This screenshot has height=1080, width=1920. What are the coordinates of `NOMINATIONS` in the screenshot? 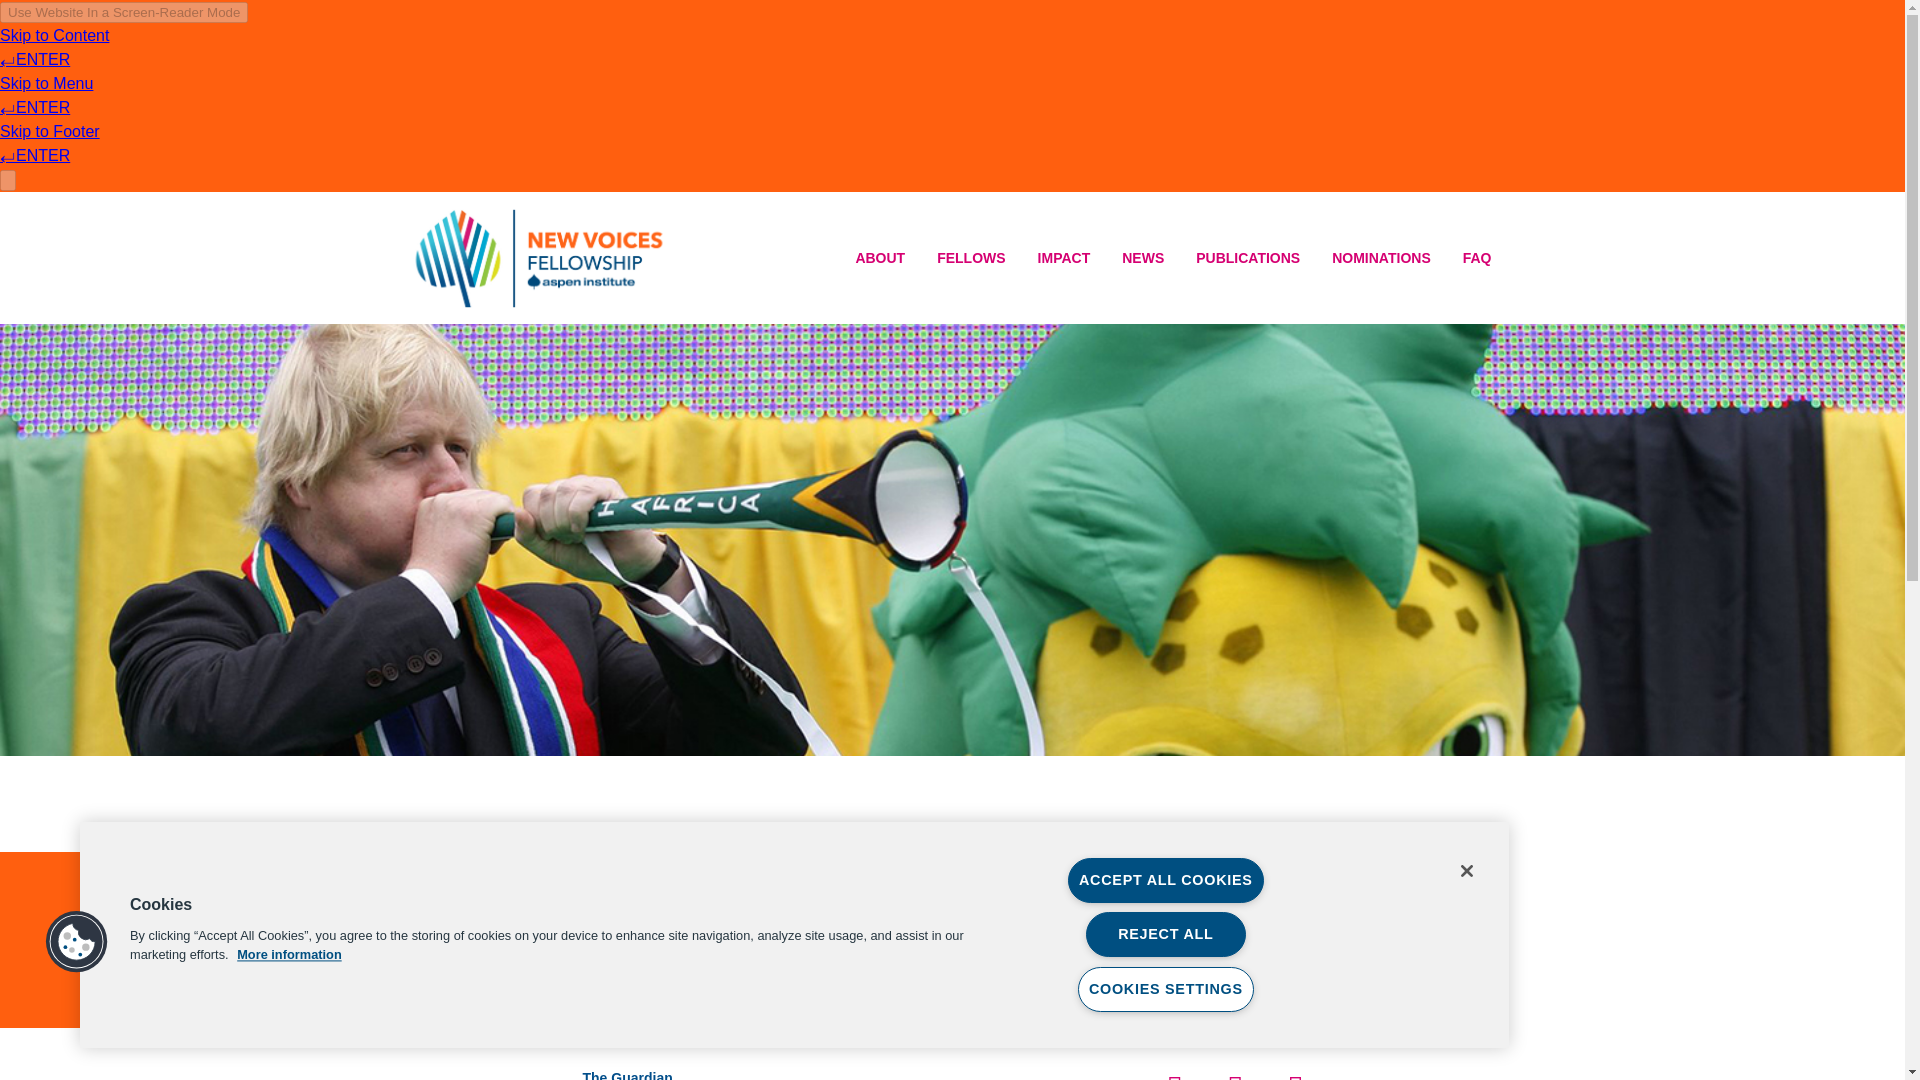 It's located at (1381, 258).